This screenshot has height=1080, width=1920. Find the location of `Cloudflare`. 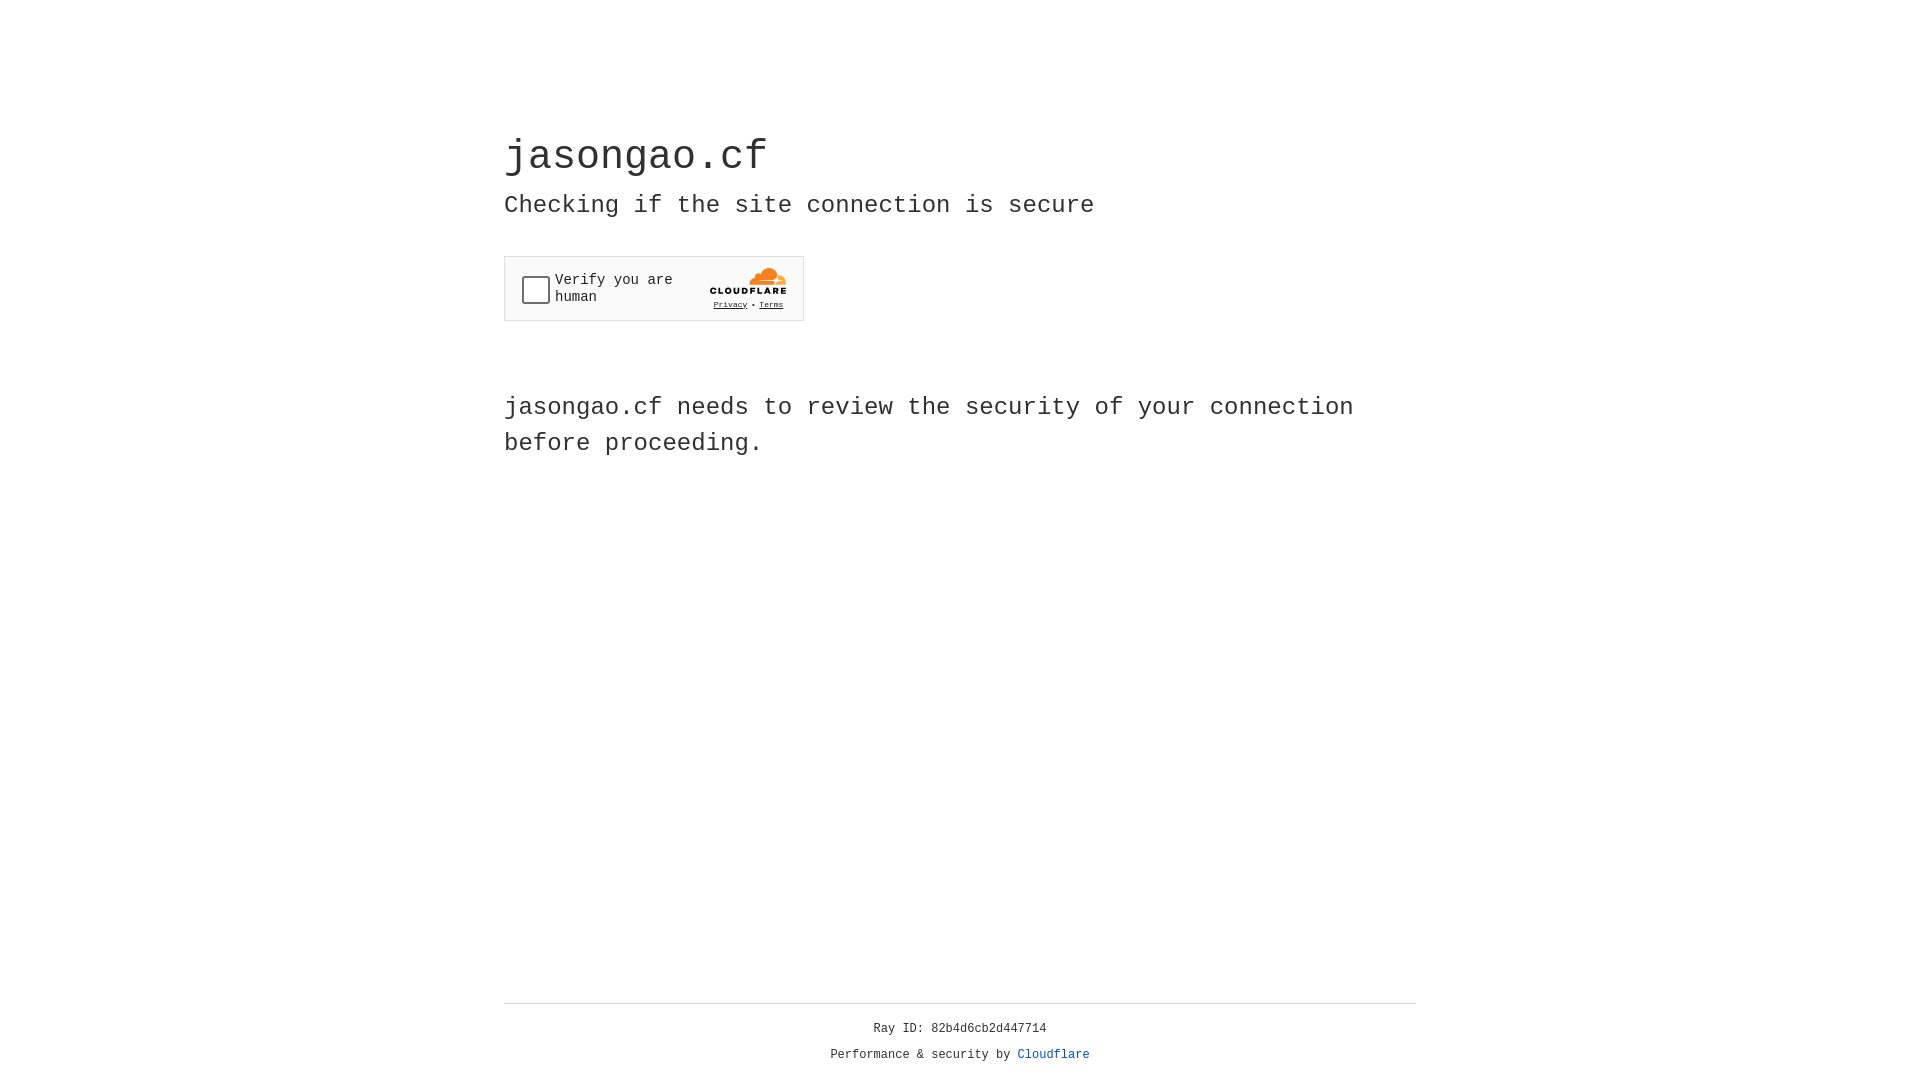

Cloudflare is located at coordinates (1054, 1055).